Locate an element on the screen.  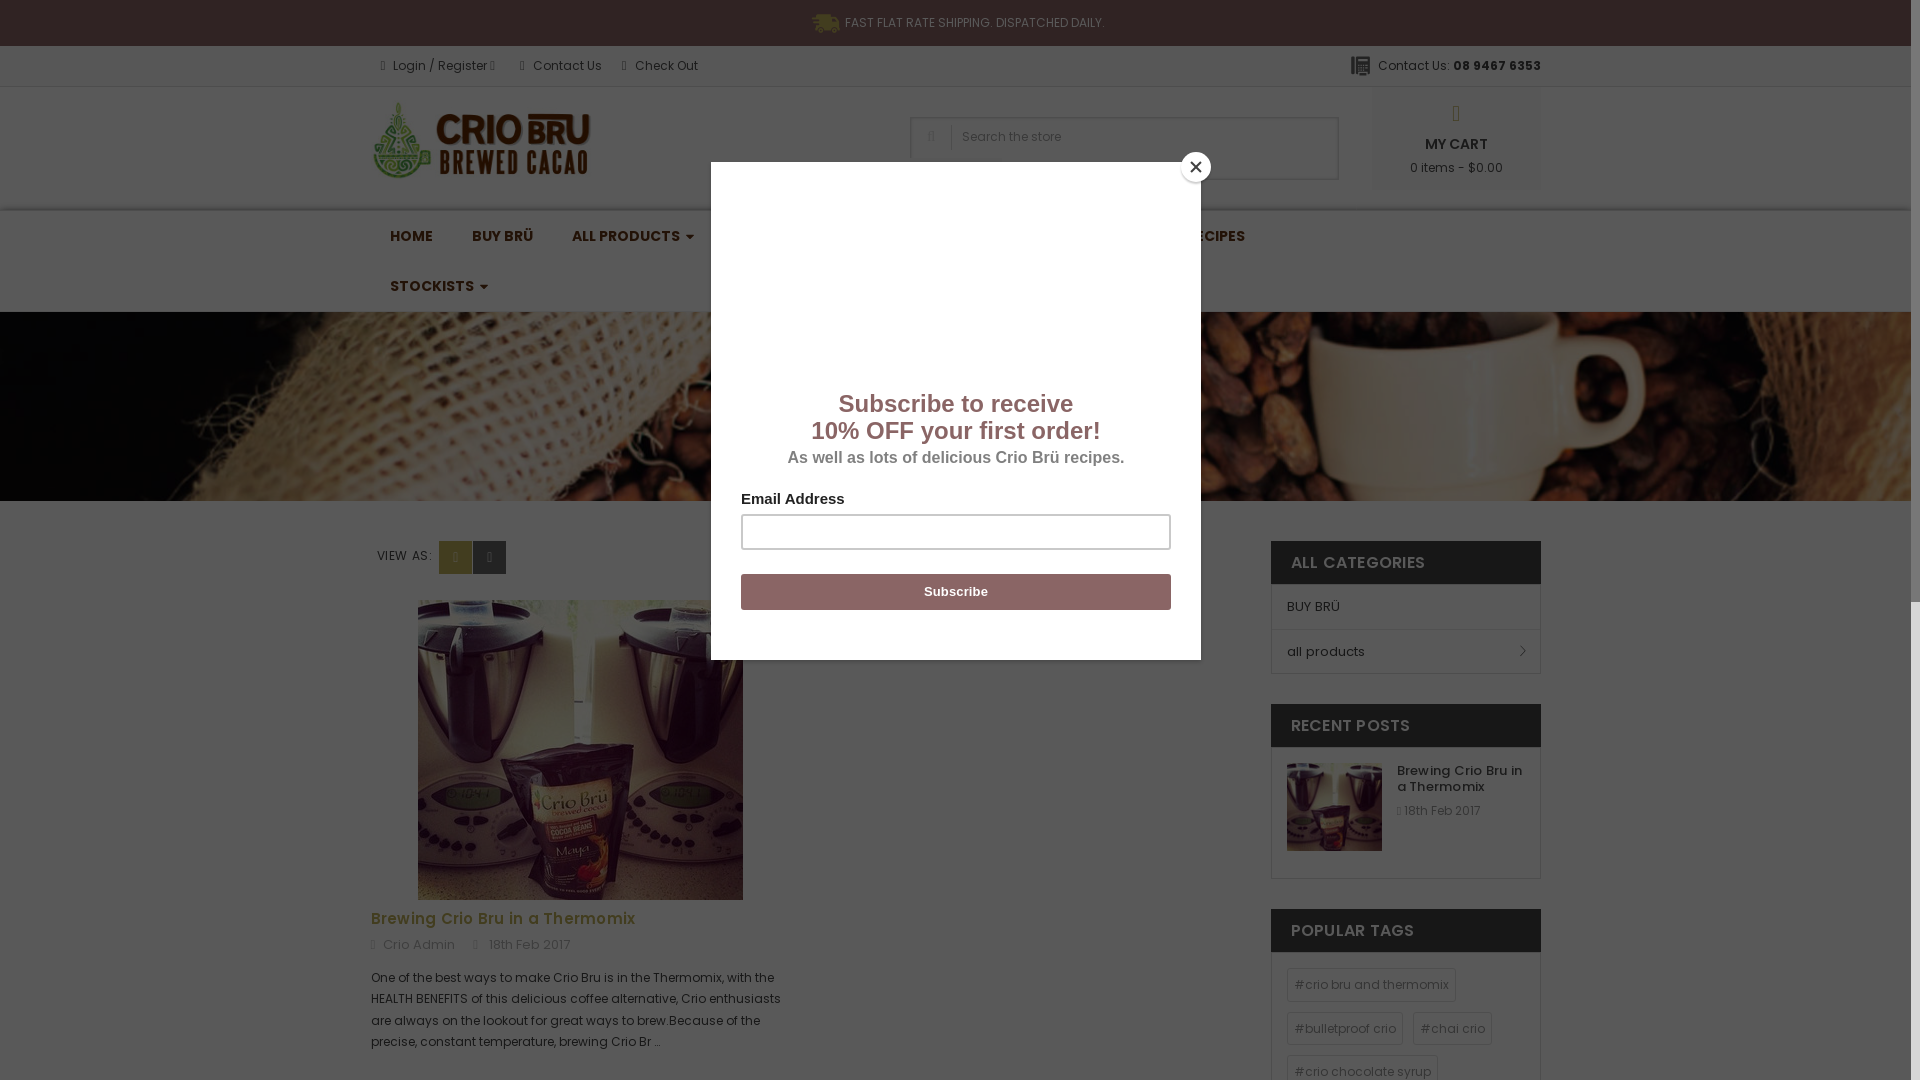
Blog is located at coordinates (902, 430).